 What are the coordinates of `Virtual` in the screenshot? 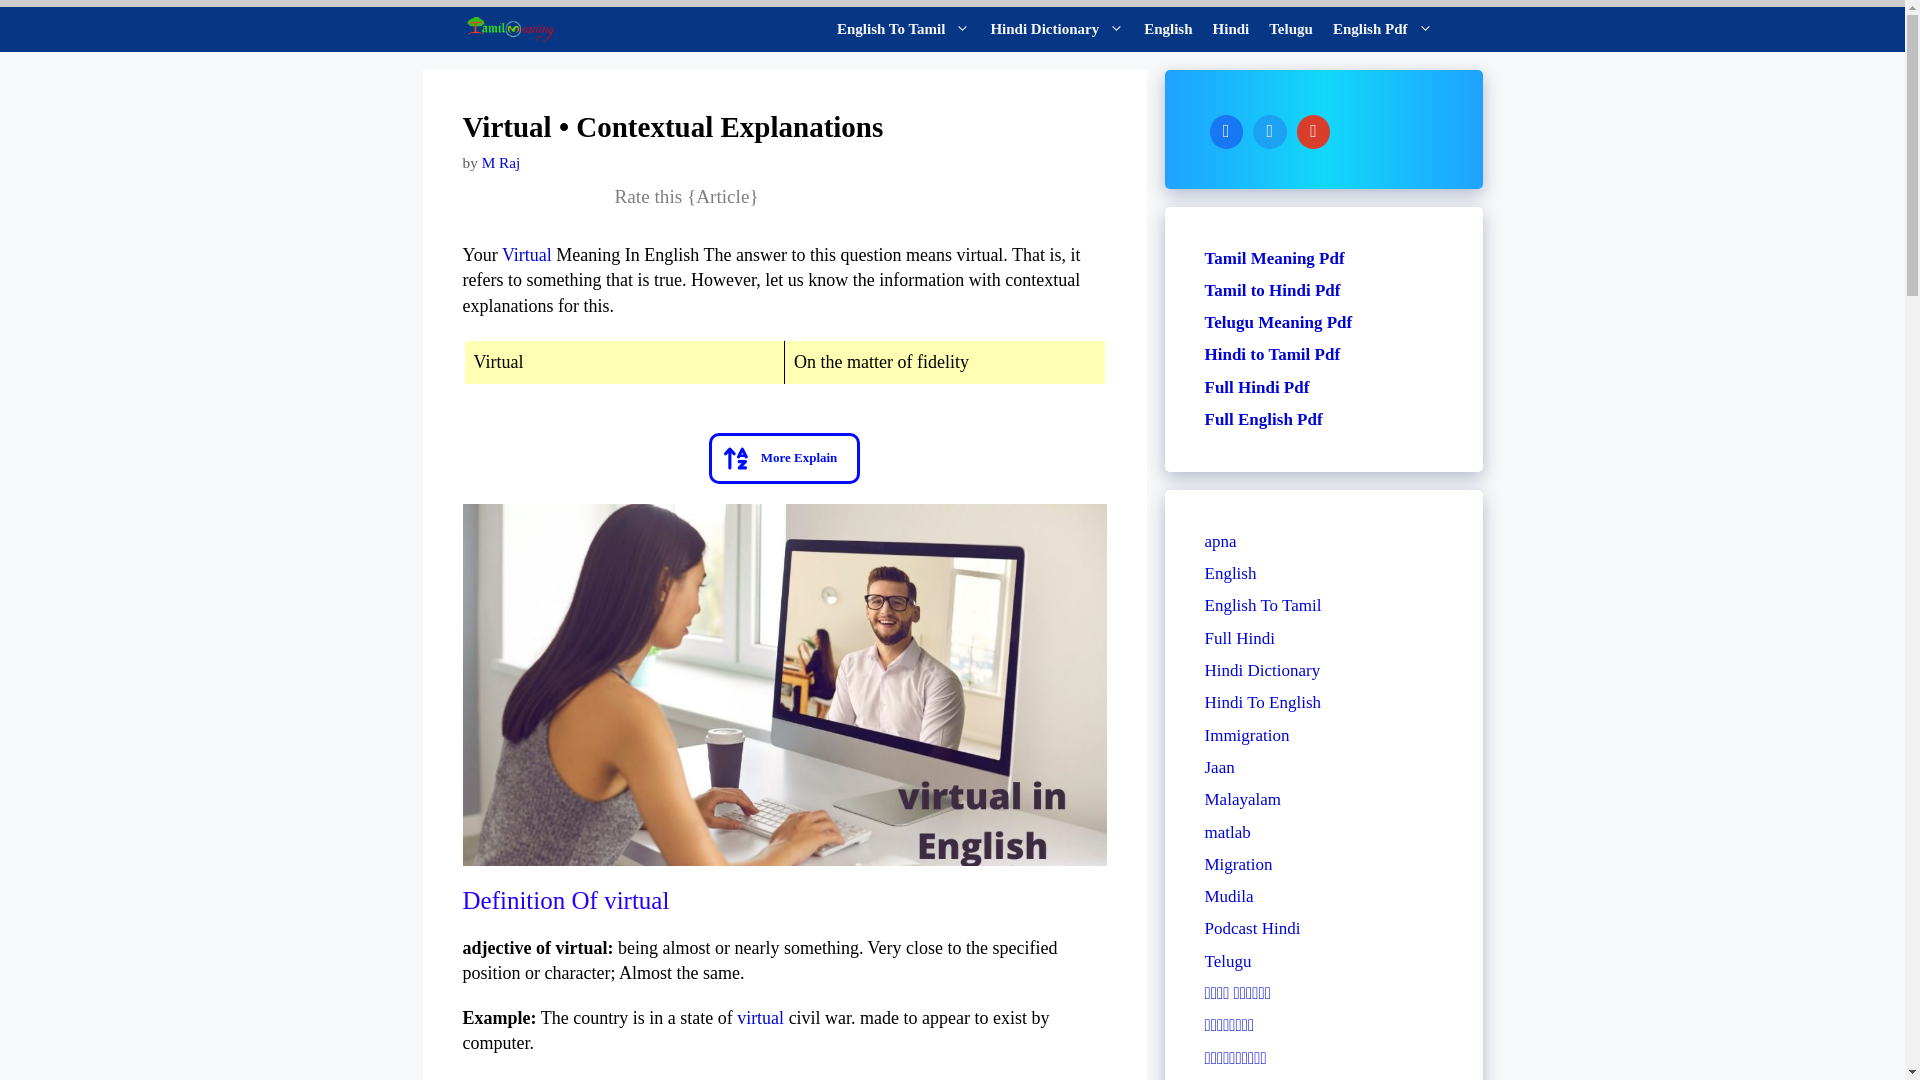 It's located at (526, 254).